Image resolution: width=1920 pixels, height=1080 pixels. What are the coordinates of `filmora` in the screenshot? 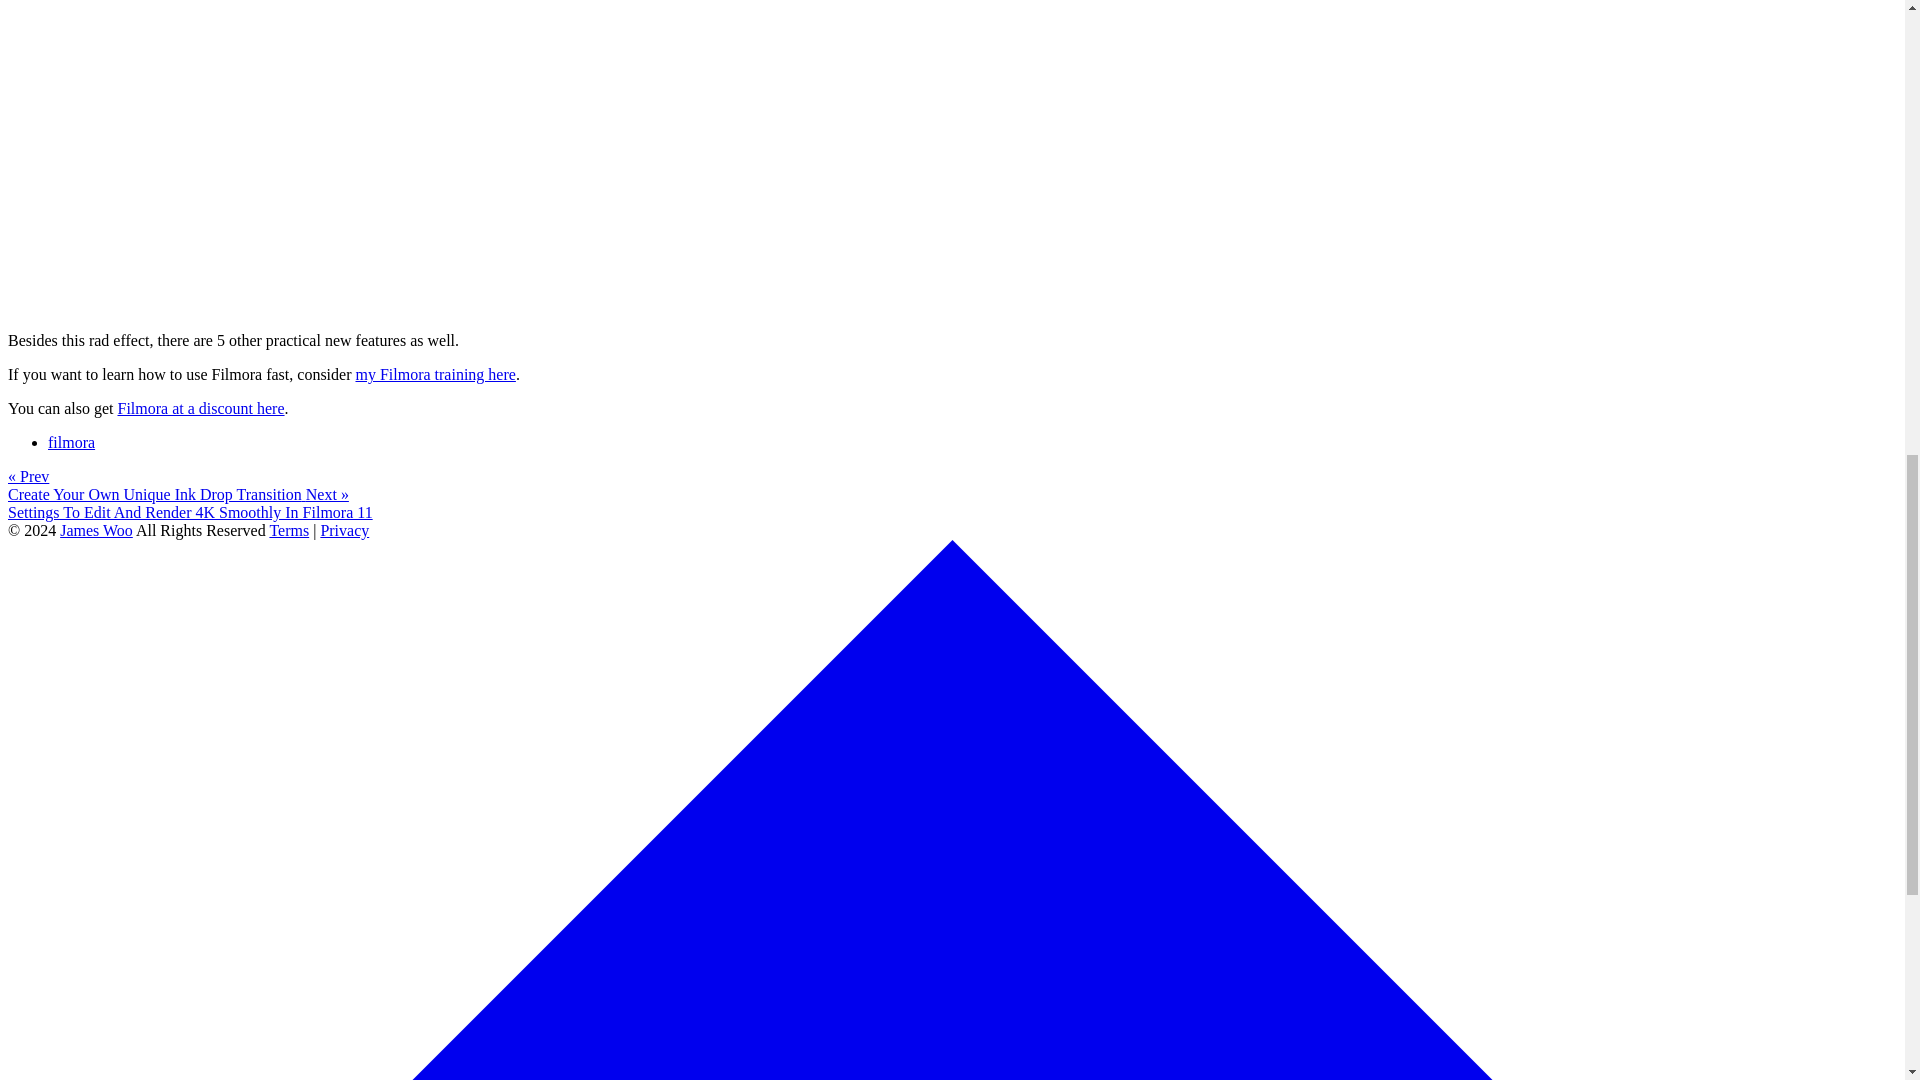 It's located at (71, 442).